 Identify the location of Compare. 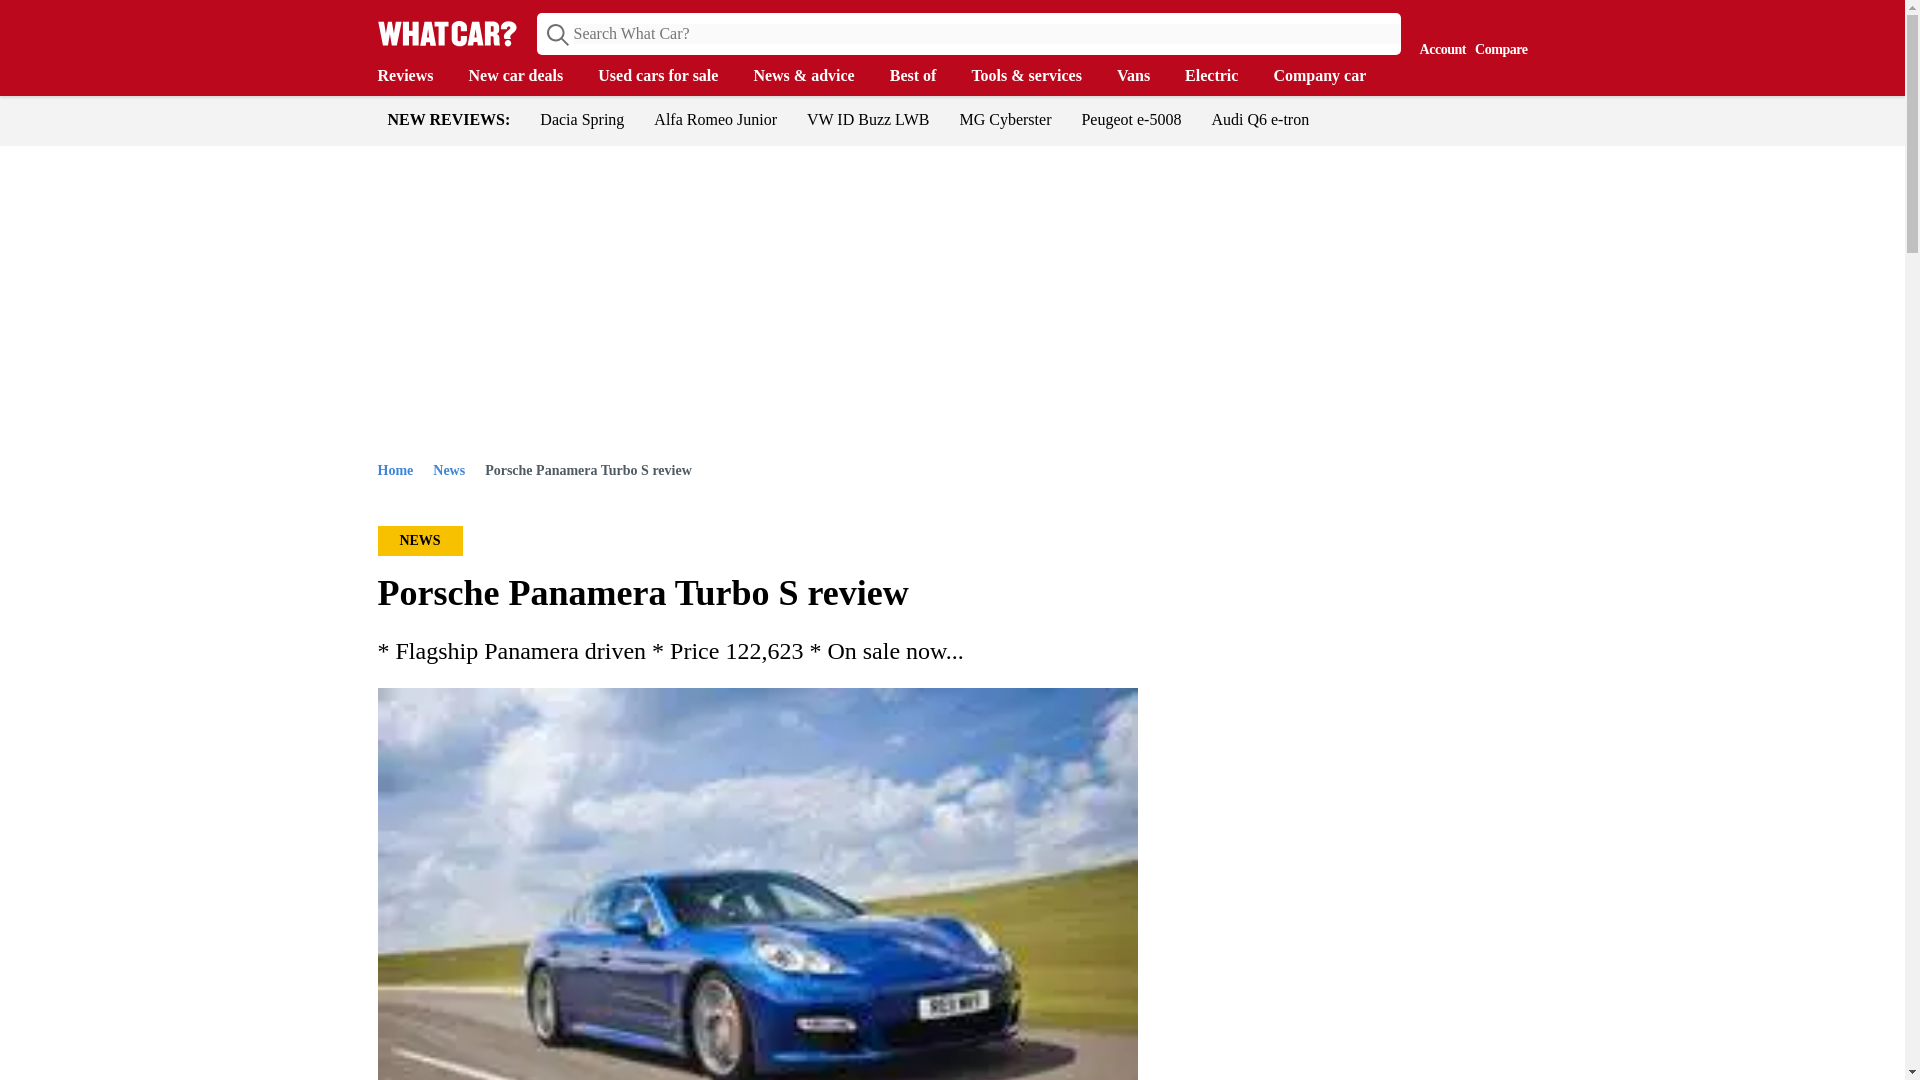
(1496, 32).